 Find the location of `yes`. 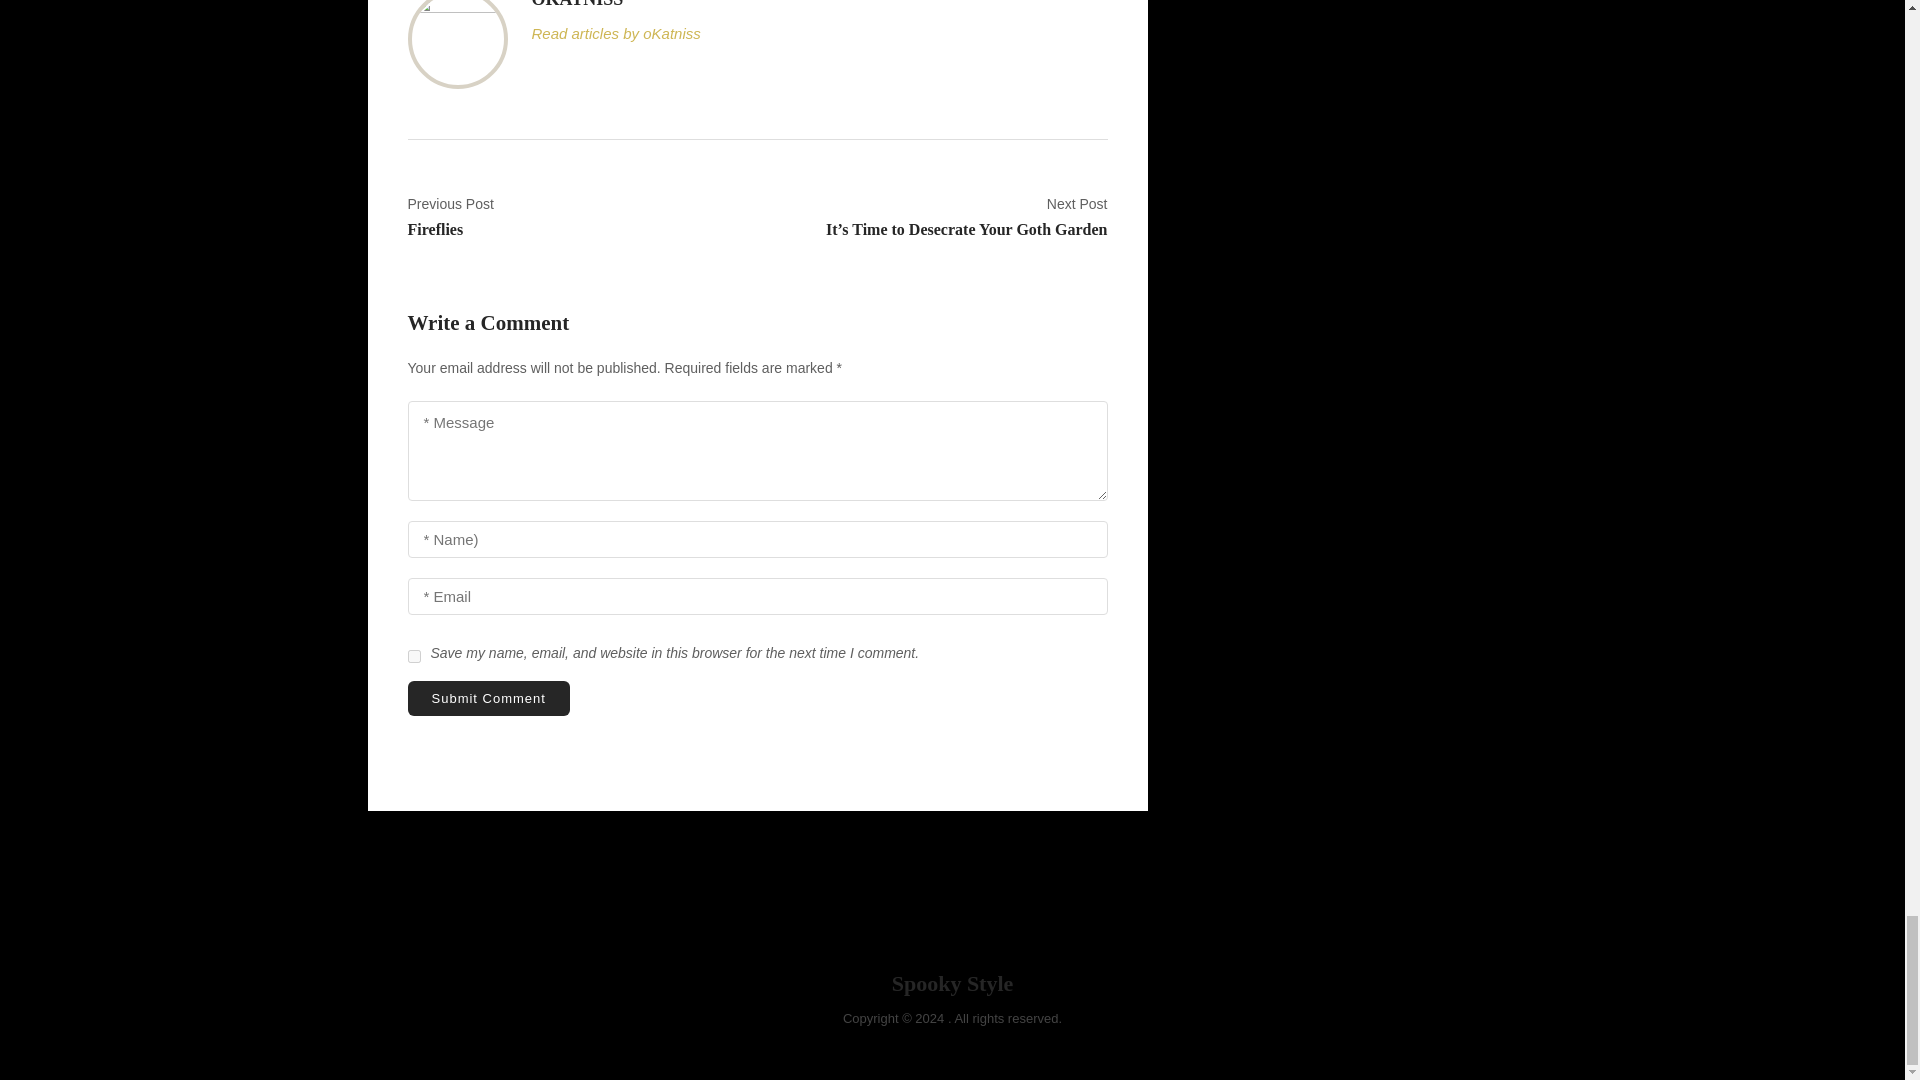

yes is located at coordinates (575, 218).